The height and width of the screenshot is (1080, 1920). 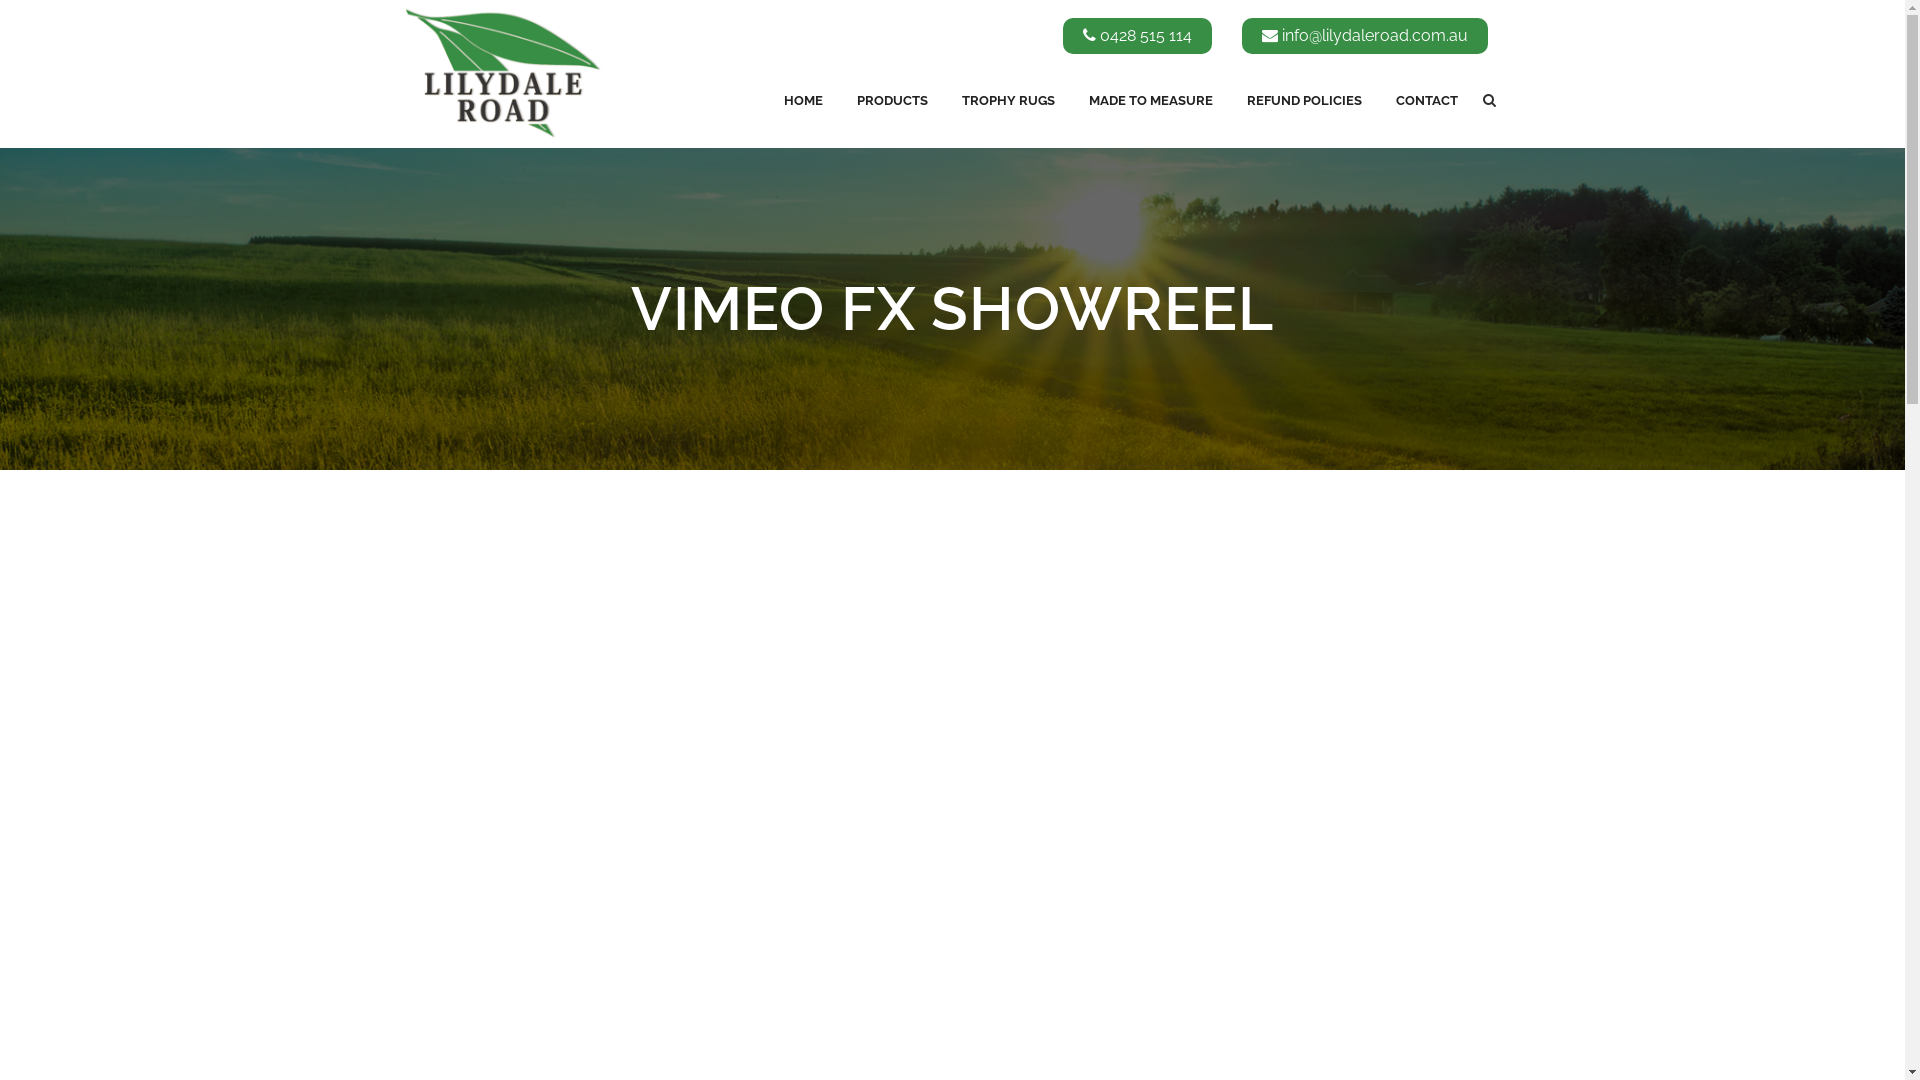 What do you see at coordinates (892, 100) in the screenshot?
I see `PRODUCTS` at bounding box center [892, 100].